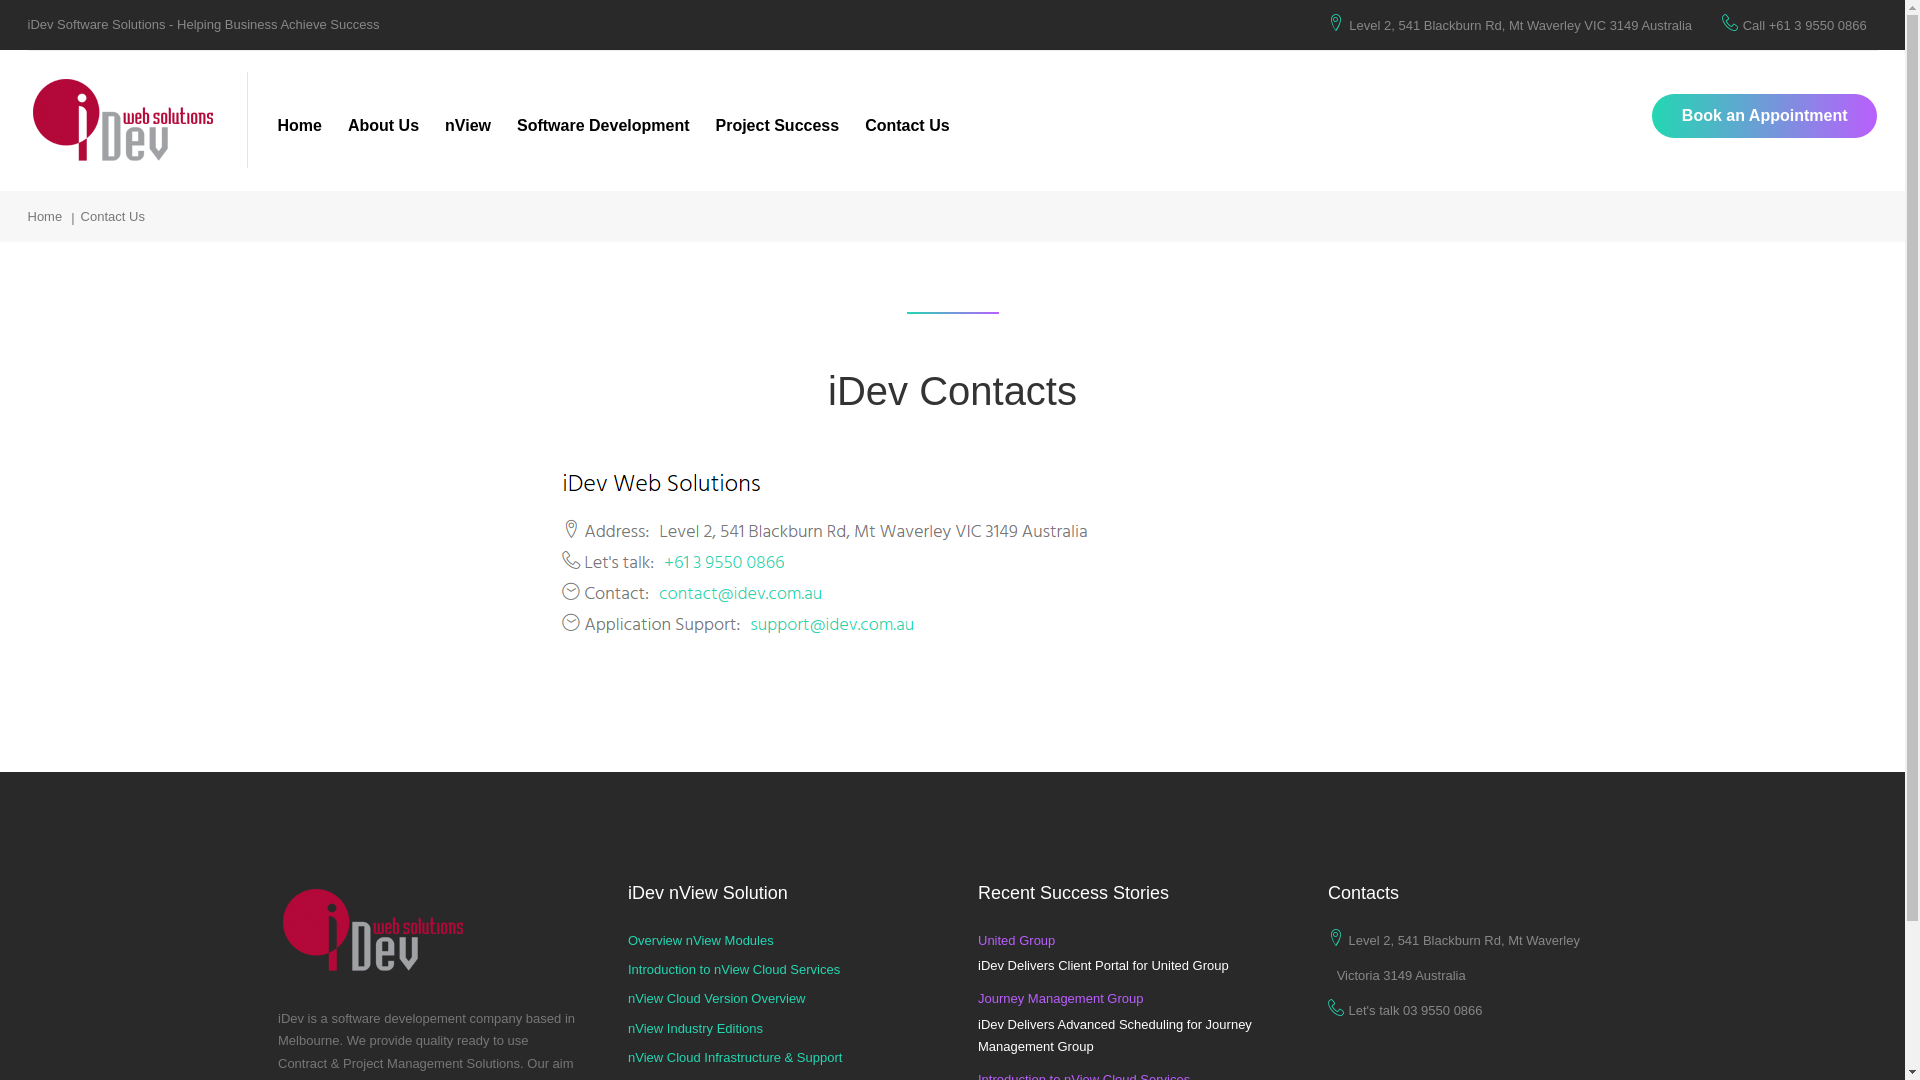 Image resolution: width=1920 pixels, height=1080 pixels. I want to click on Contact Us, so click(113, 216).